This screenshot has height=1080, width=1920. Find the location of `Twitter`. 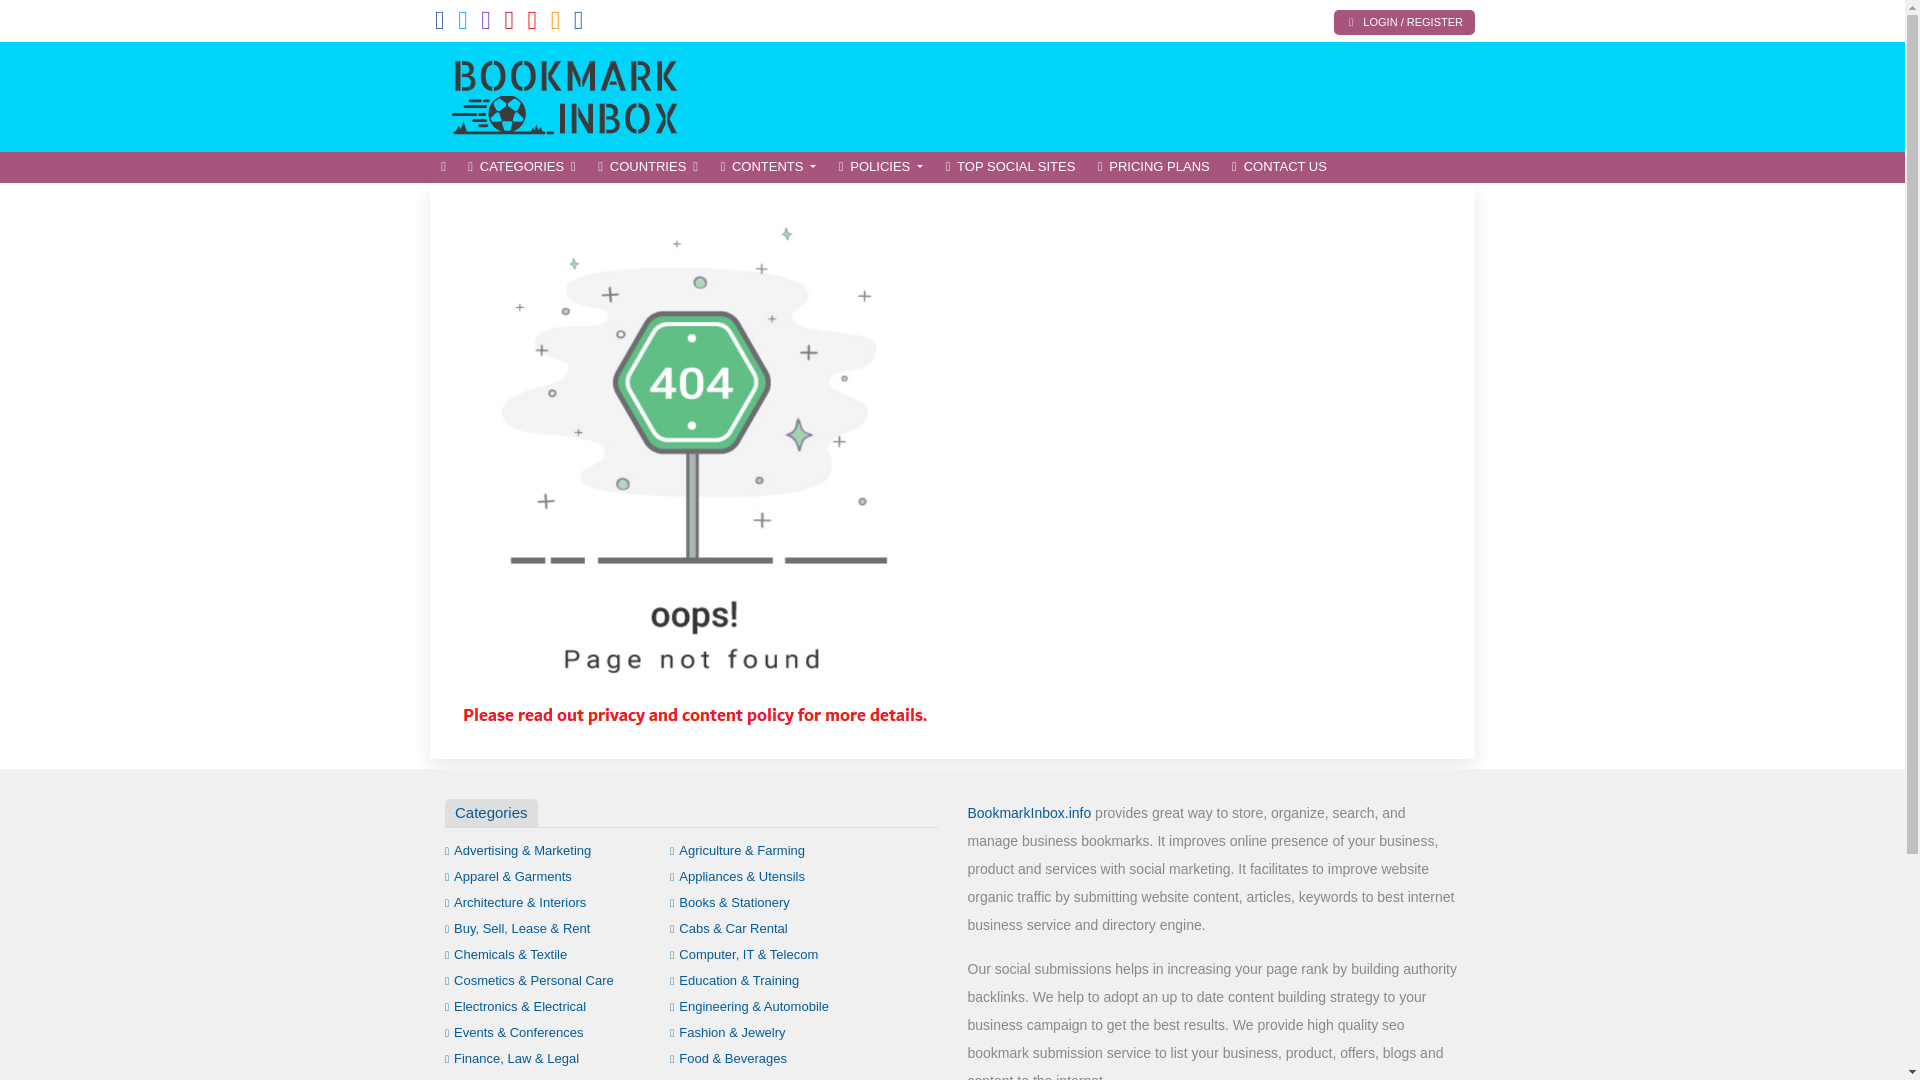

Twitter is located at coordinates (463, 24).